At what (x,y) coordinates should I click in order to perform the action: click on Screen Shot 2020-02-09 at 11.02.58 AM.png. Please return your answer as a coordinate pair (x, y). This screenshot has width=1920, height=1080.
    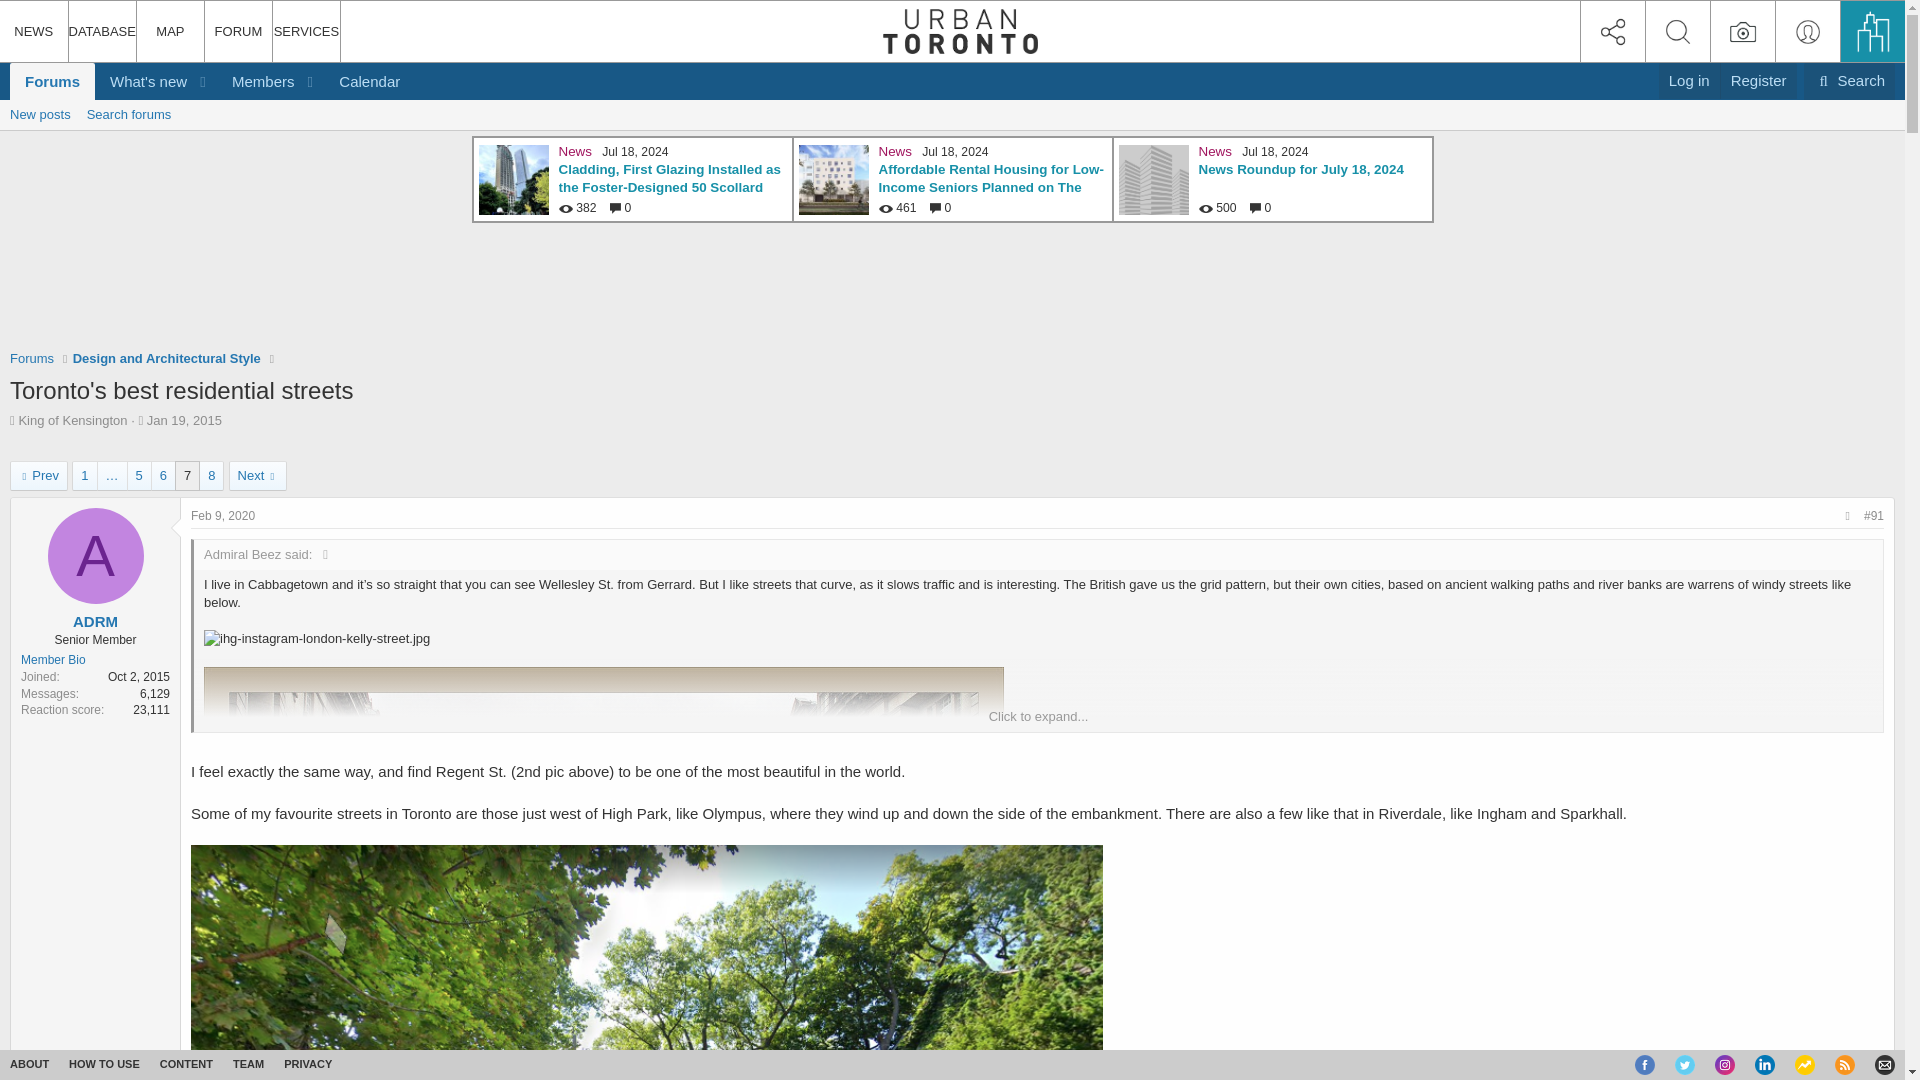
    Looking at the image, I should click on (184, 420).